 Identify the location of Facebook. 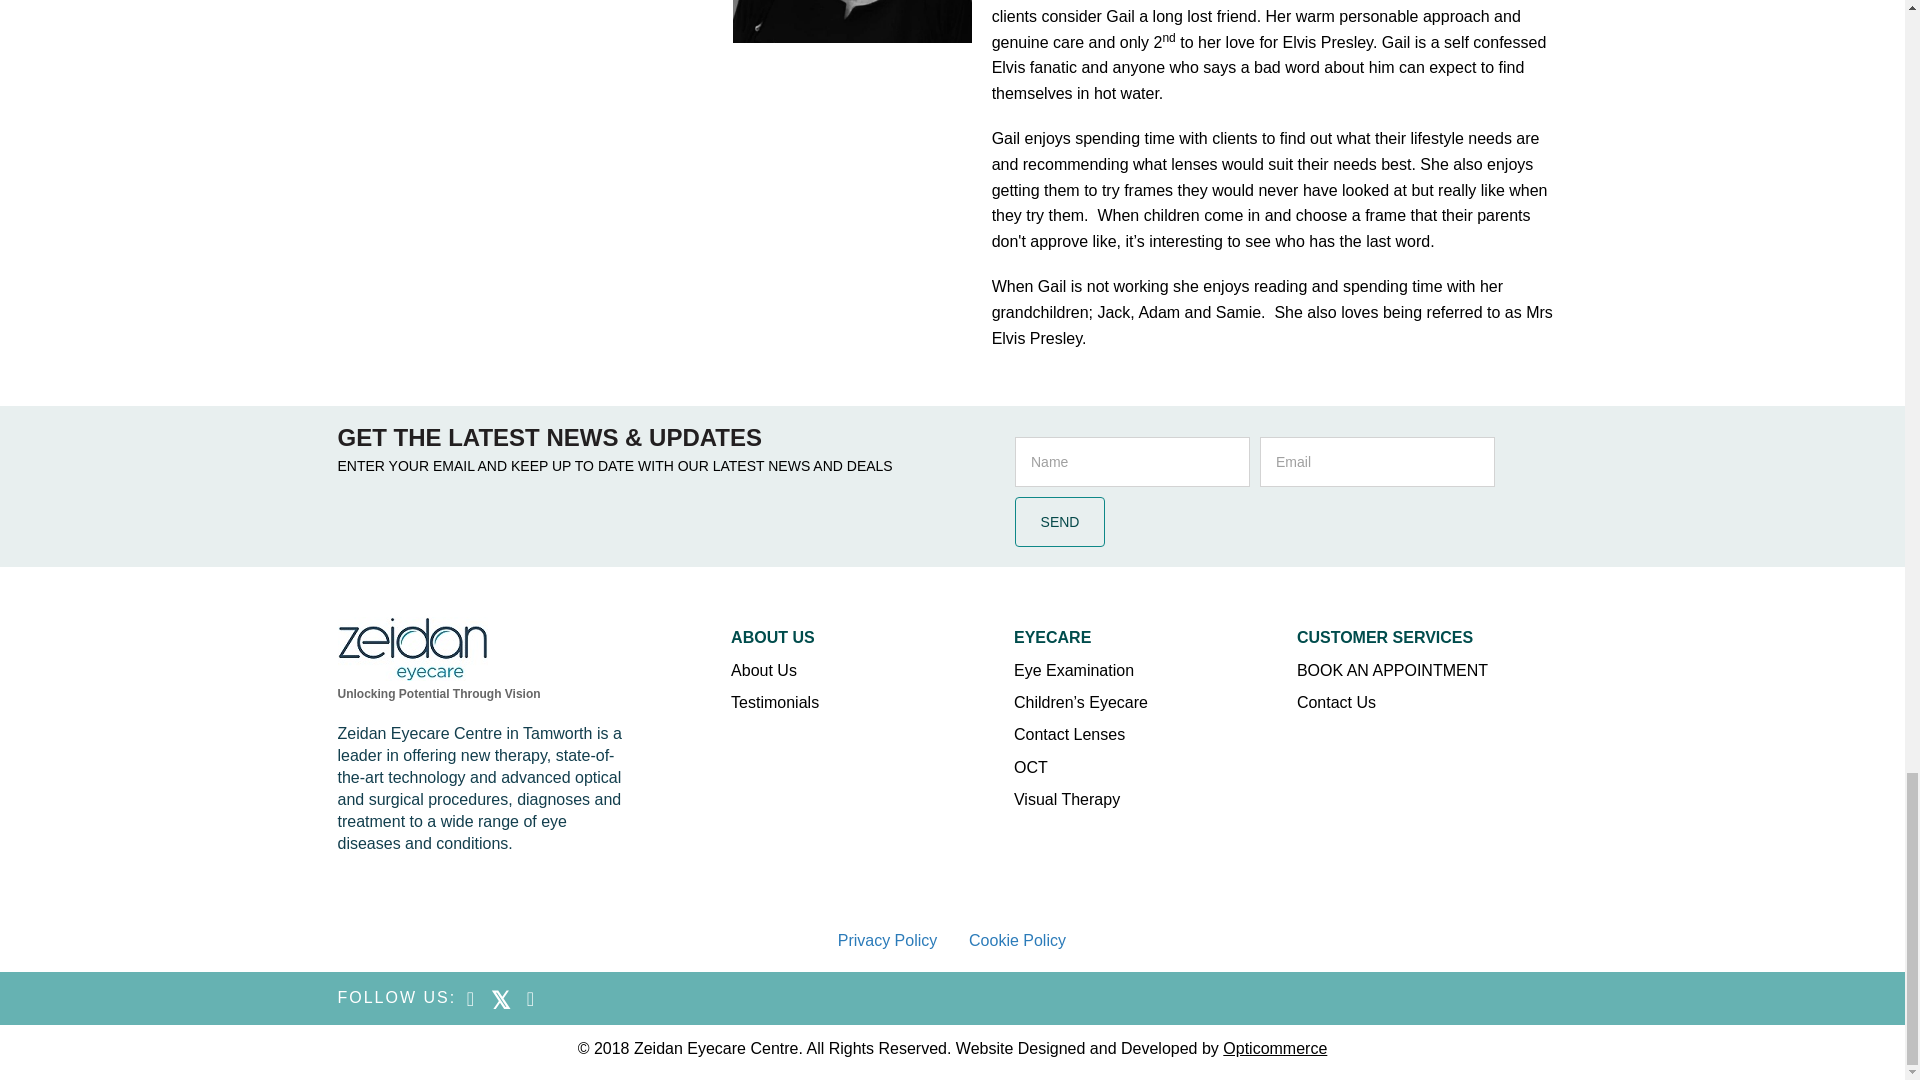
(470, 998).